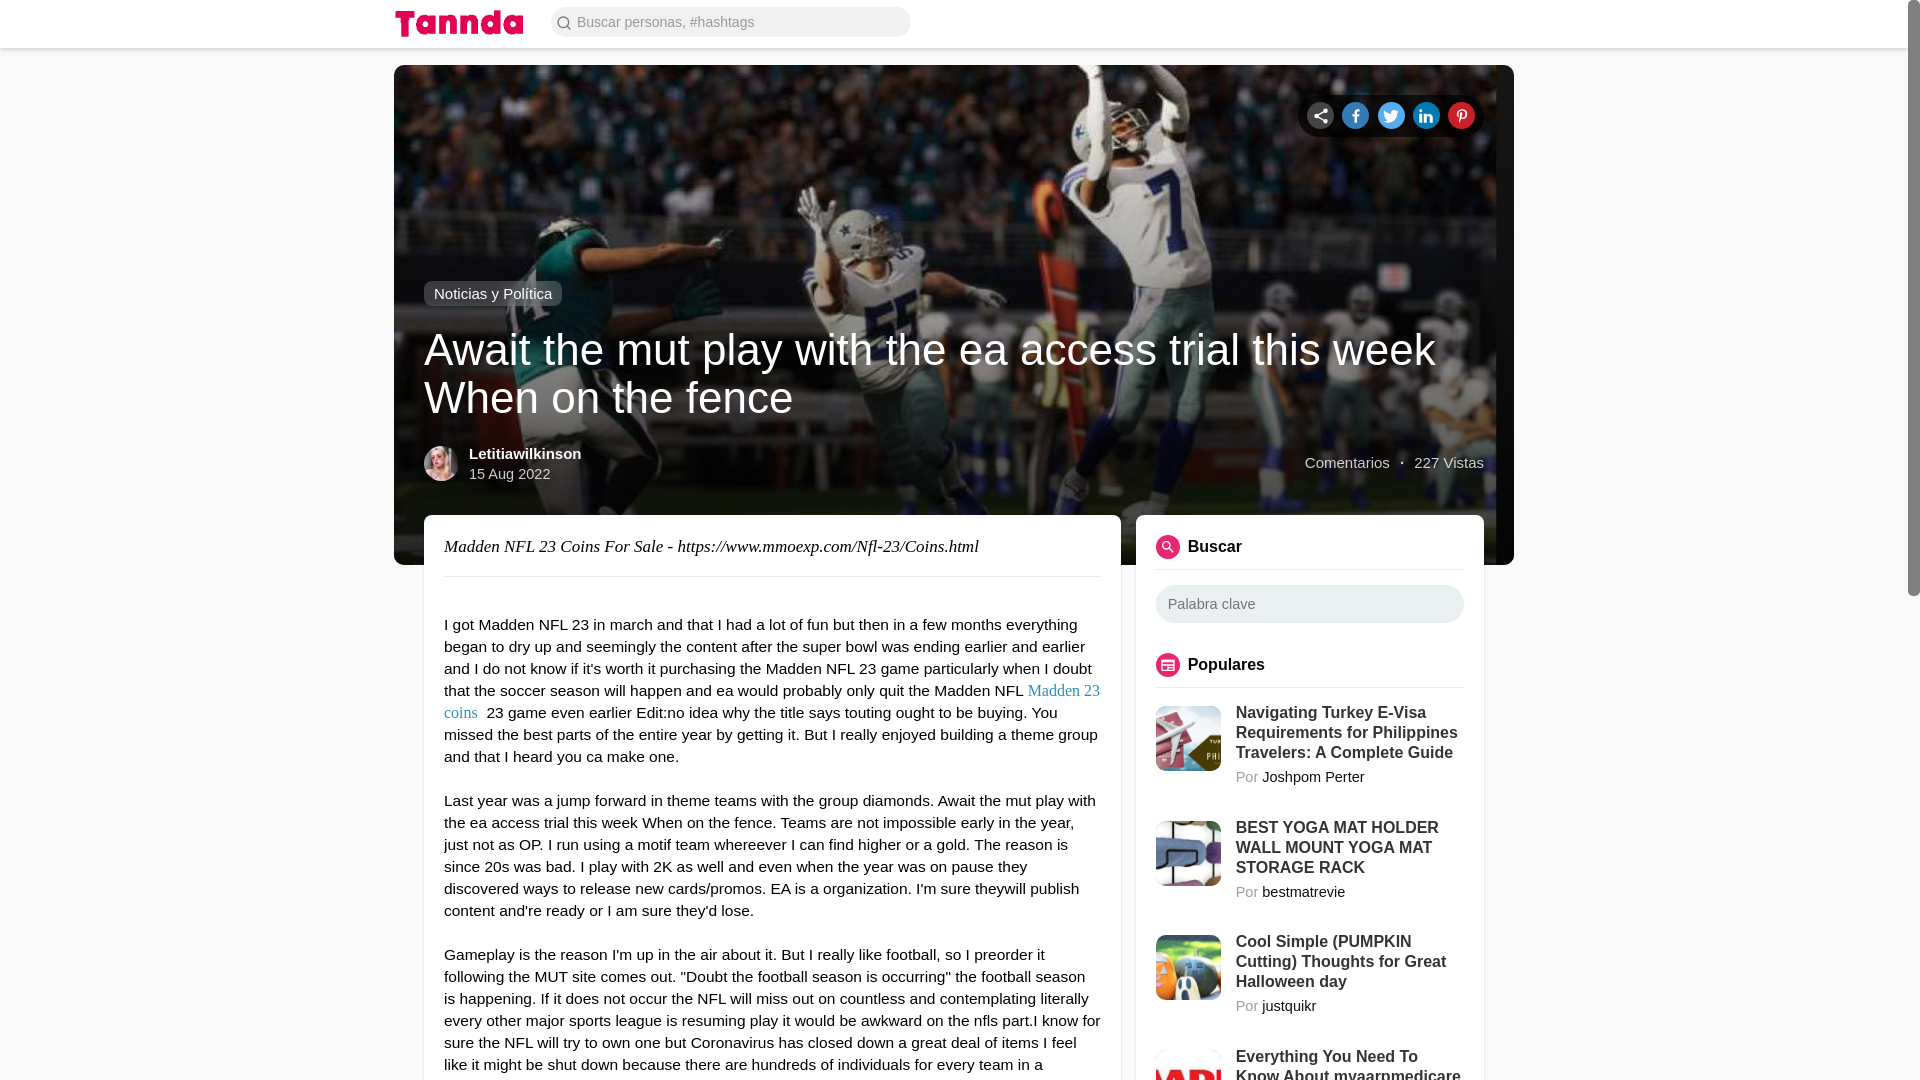 This screenshot has height=1080, width=1920. I want to click on Madden 23 coins, so click(772, 701).